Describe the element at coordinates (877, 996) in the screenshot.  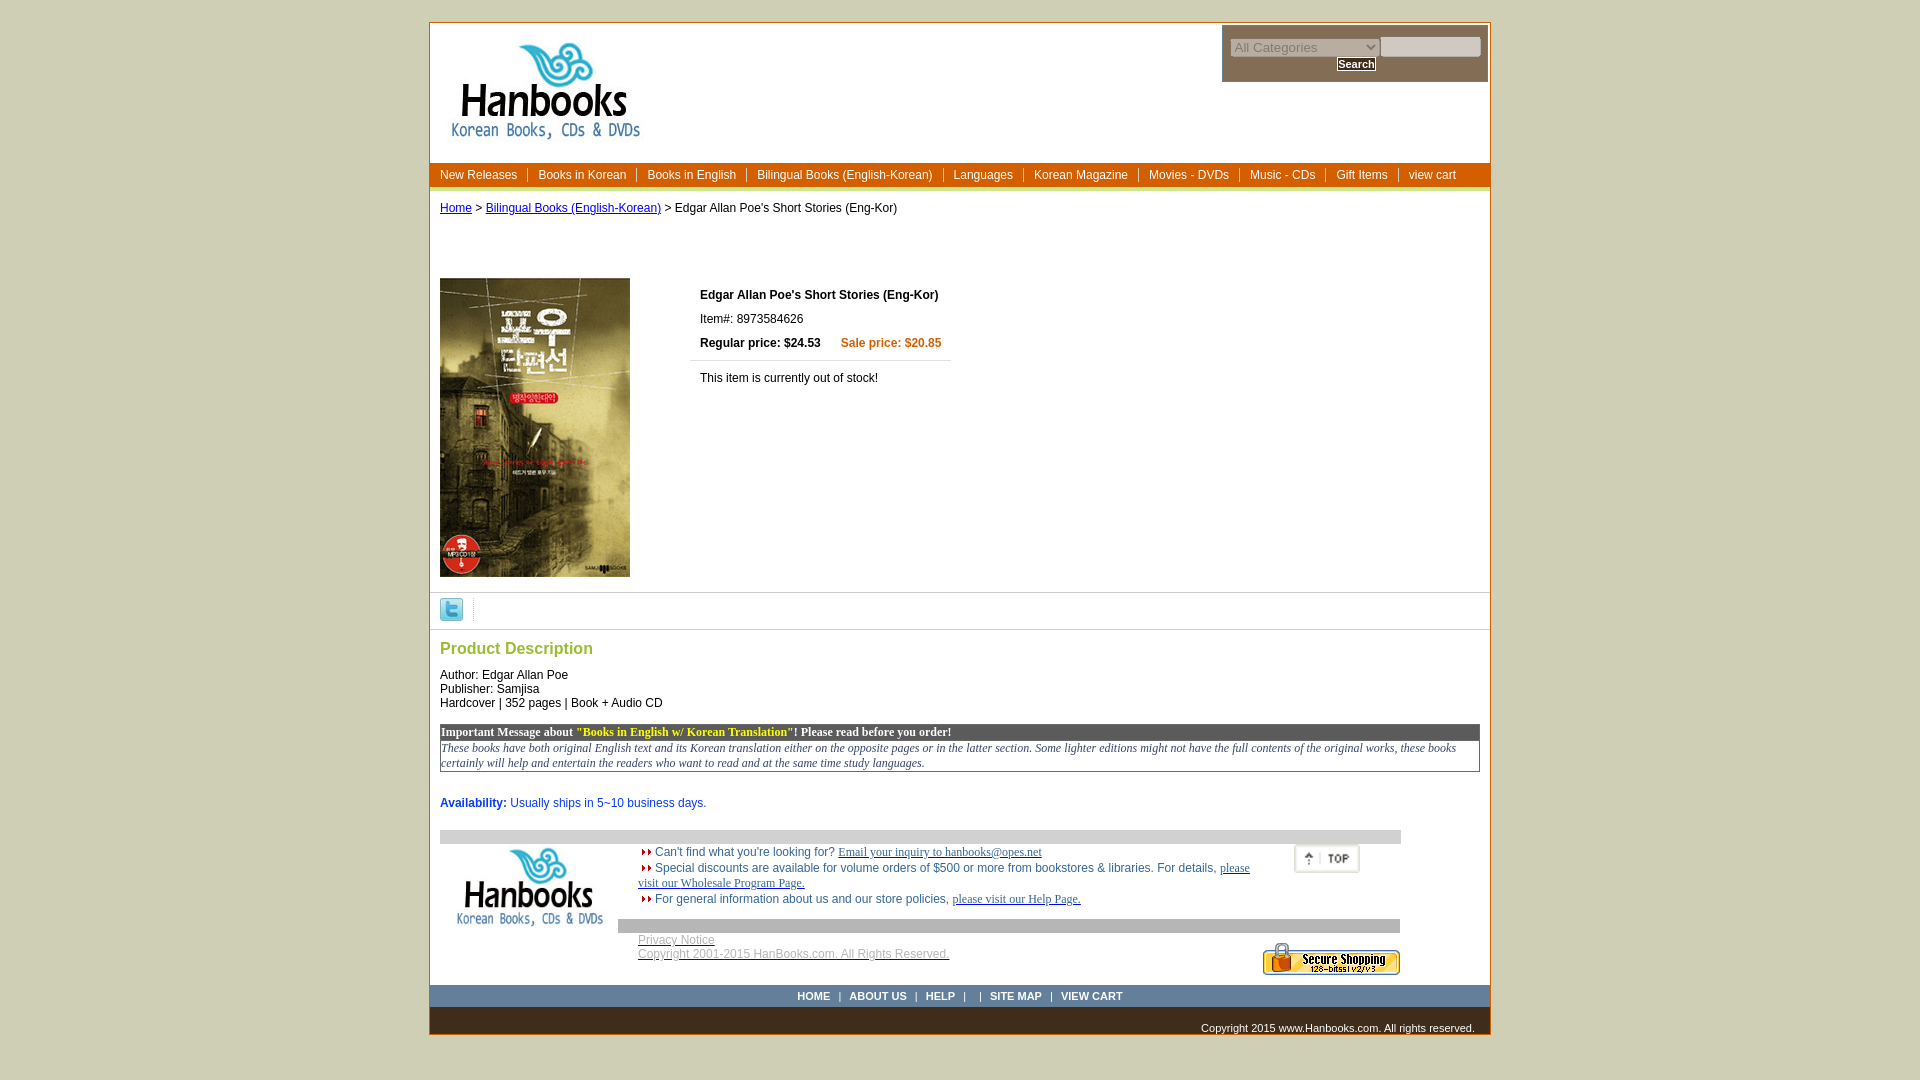
I see `ABOUT US` at that location.